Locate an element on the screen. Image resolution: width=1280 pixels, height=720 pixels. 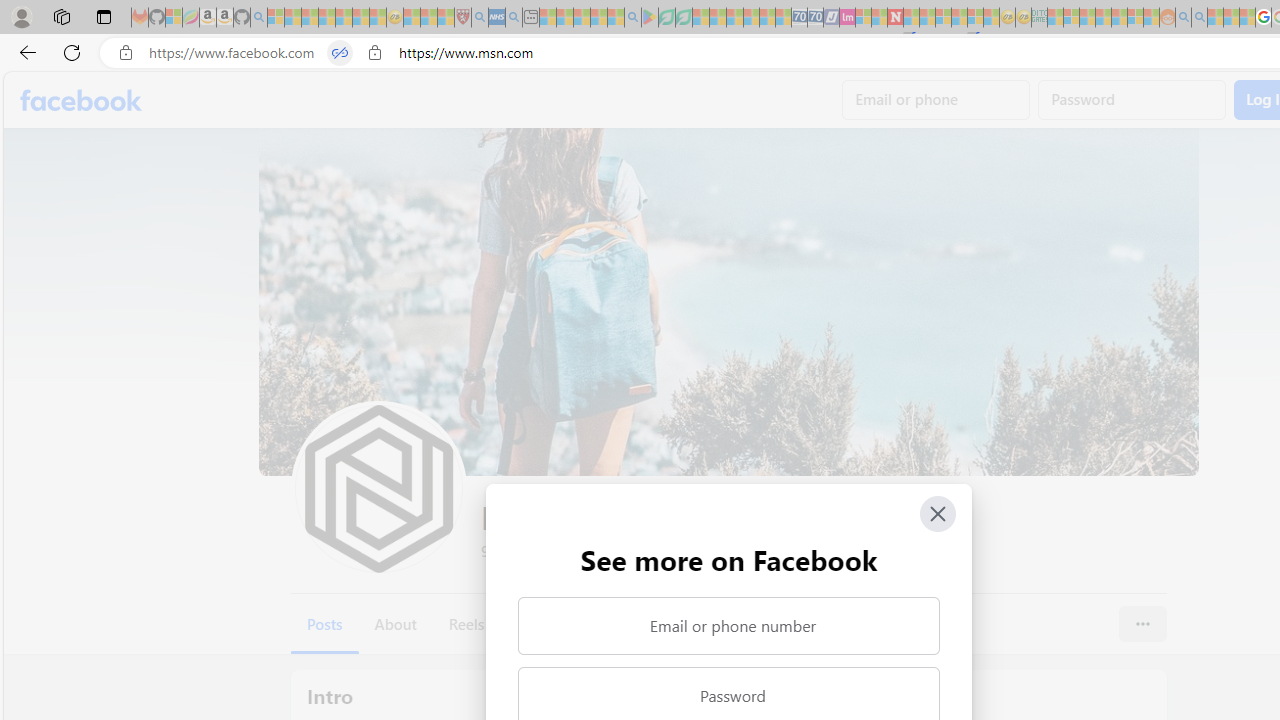
Back is located at coordinates (24, 52).